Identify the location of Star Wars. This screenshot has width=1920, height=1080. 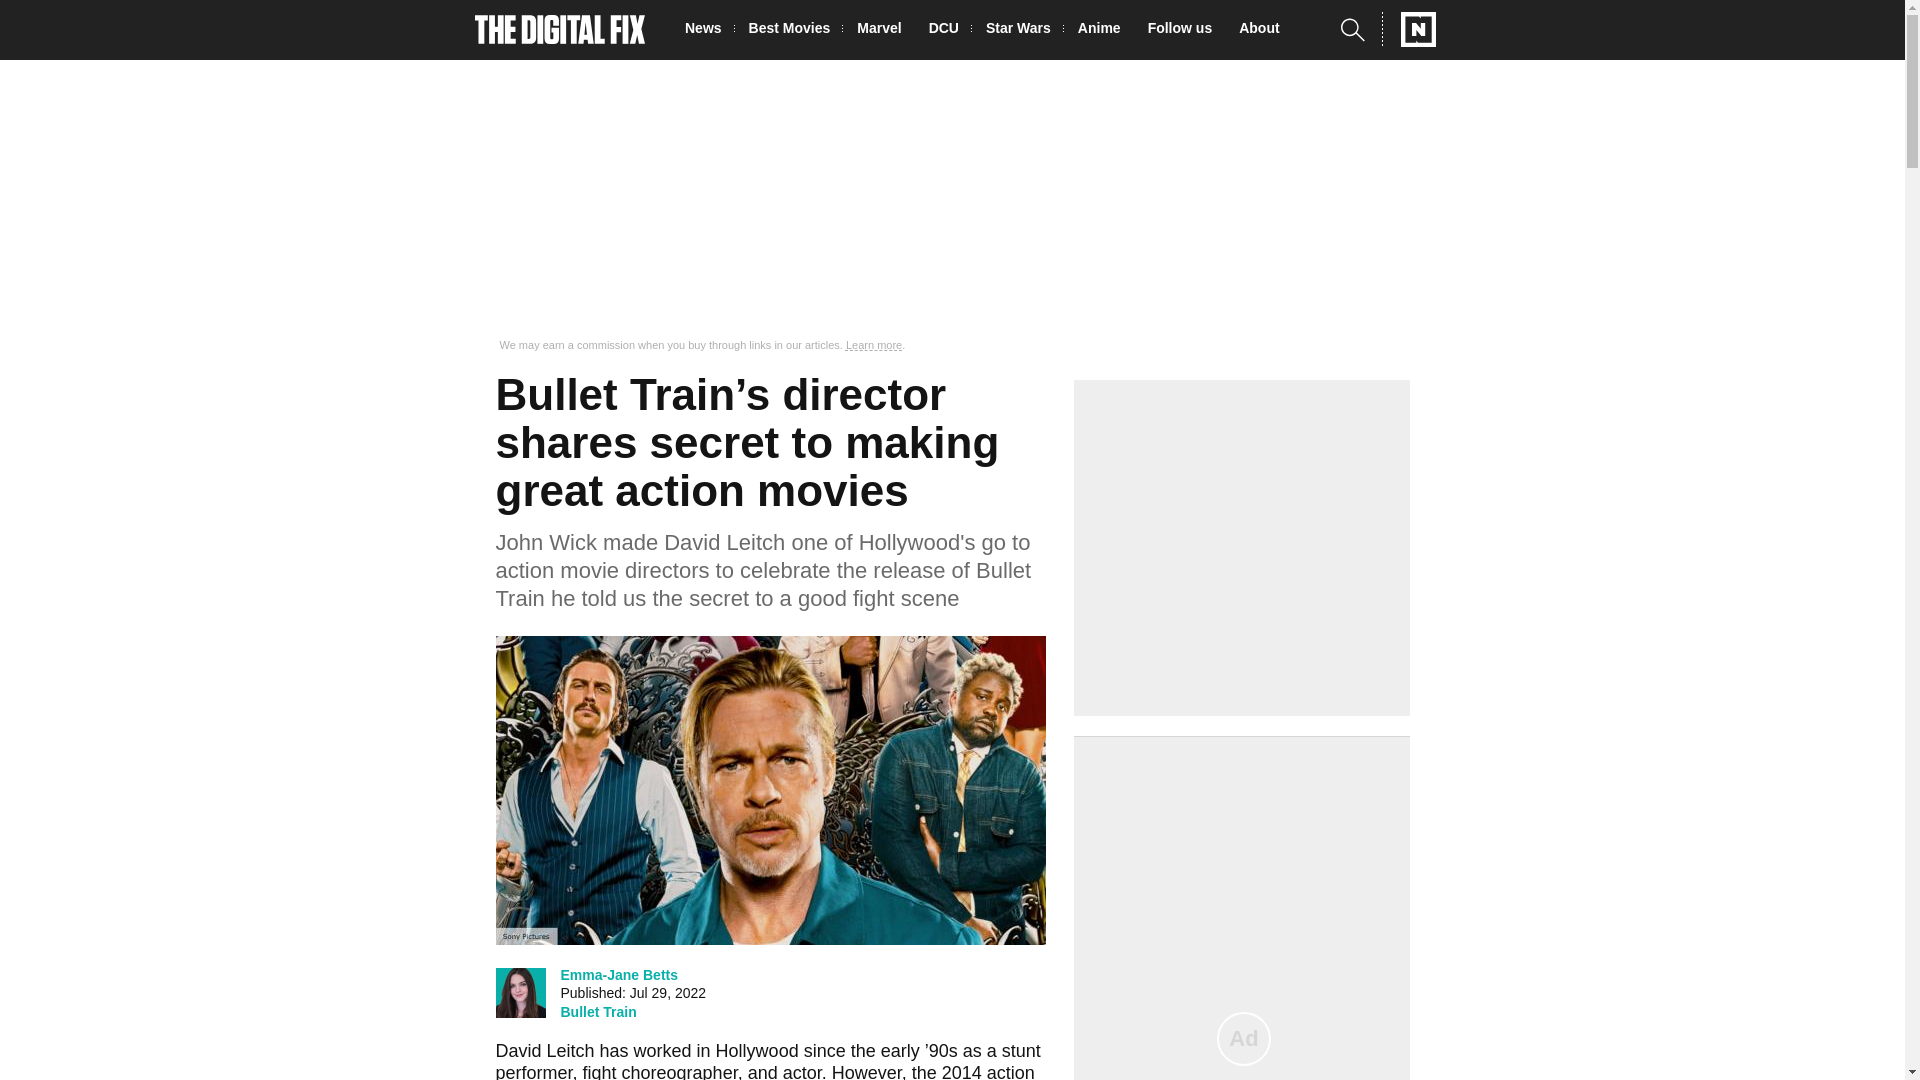
(1024, 30).